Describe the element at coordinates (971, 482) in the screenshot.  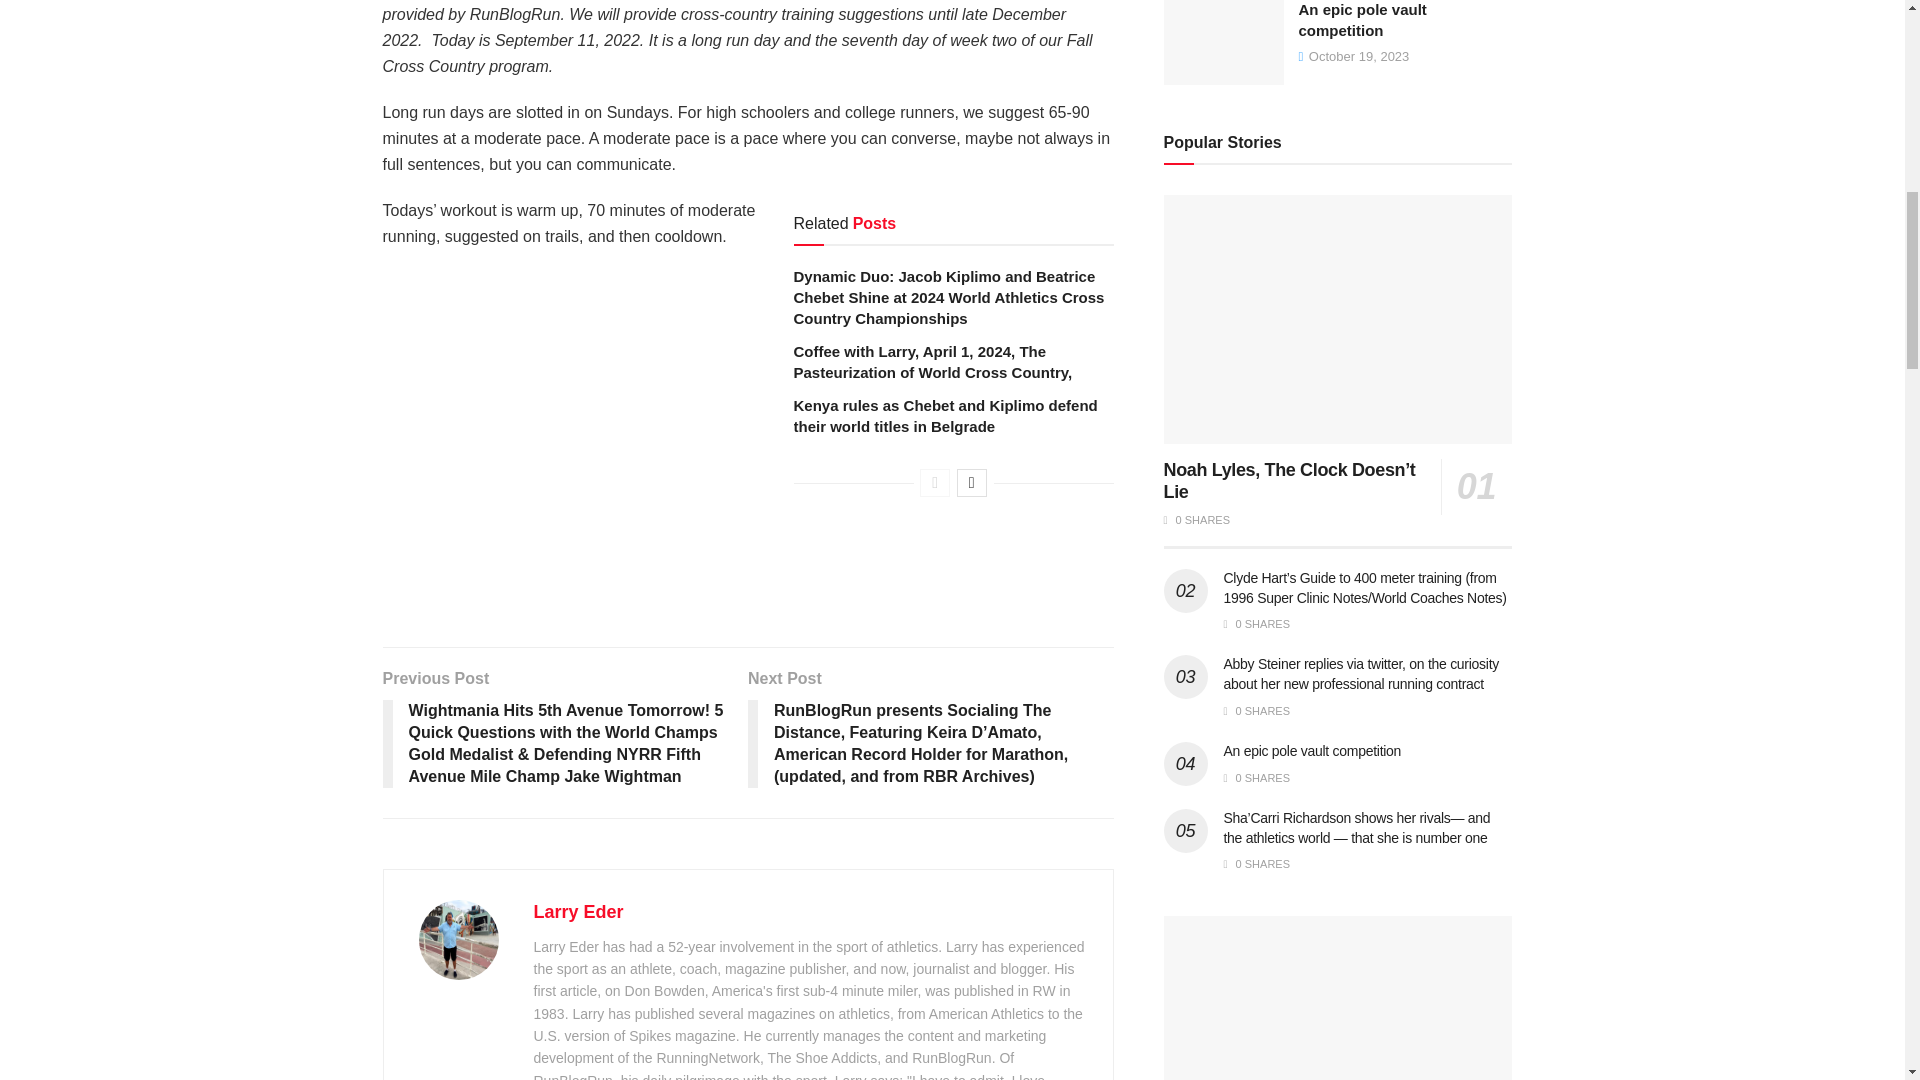
I see `Next` at that location.